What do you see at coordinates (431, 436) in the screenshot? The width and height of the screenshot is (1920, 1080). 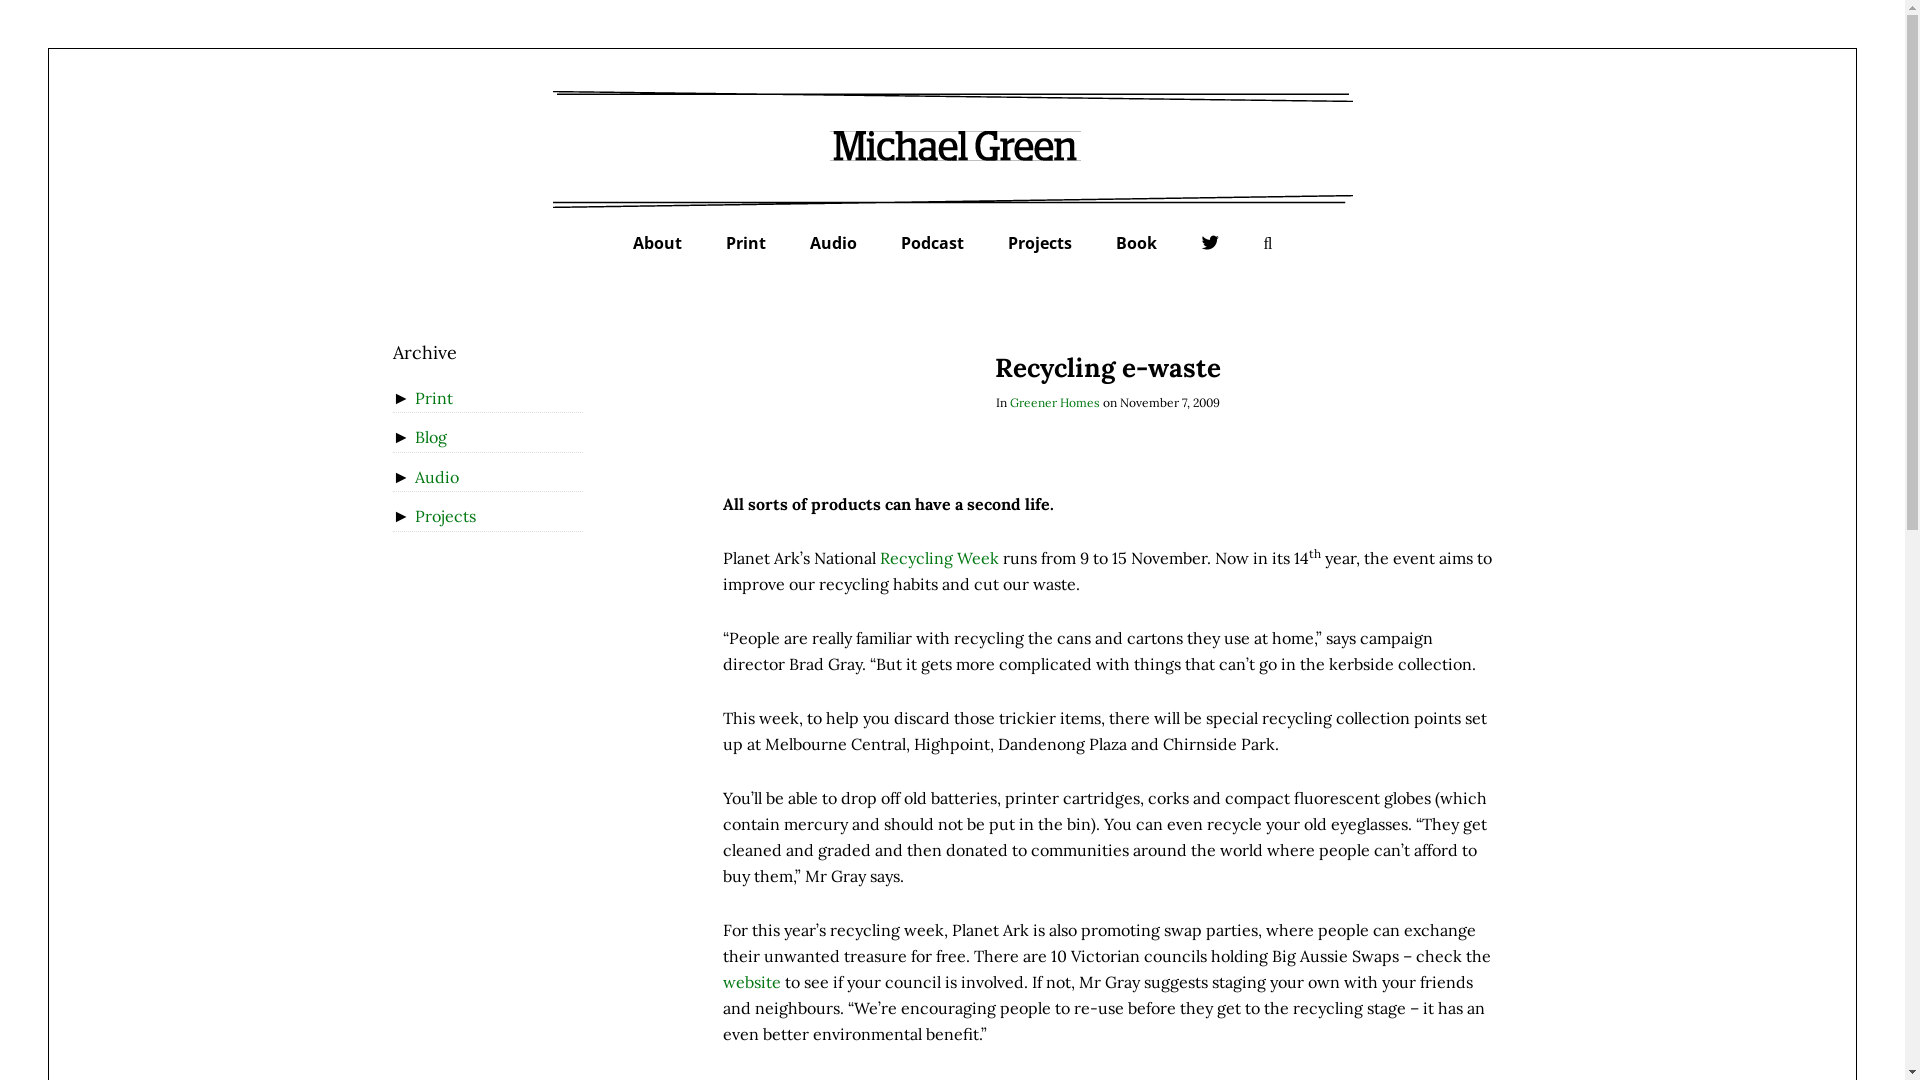 I see `Blog` at bounding box center [431, 436].